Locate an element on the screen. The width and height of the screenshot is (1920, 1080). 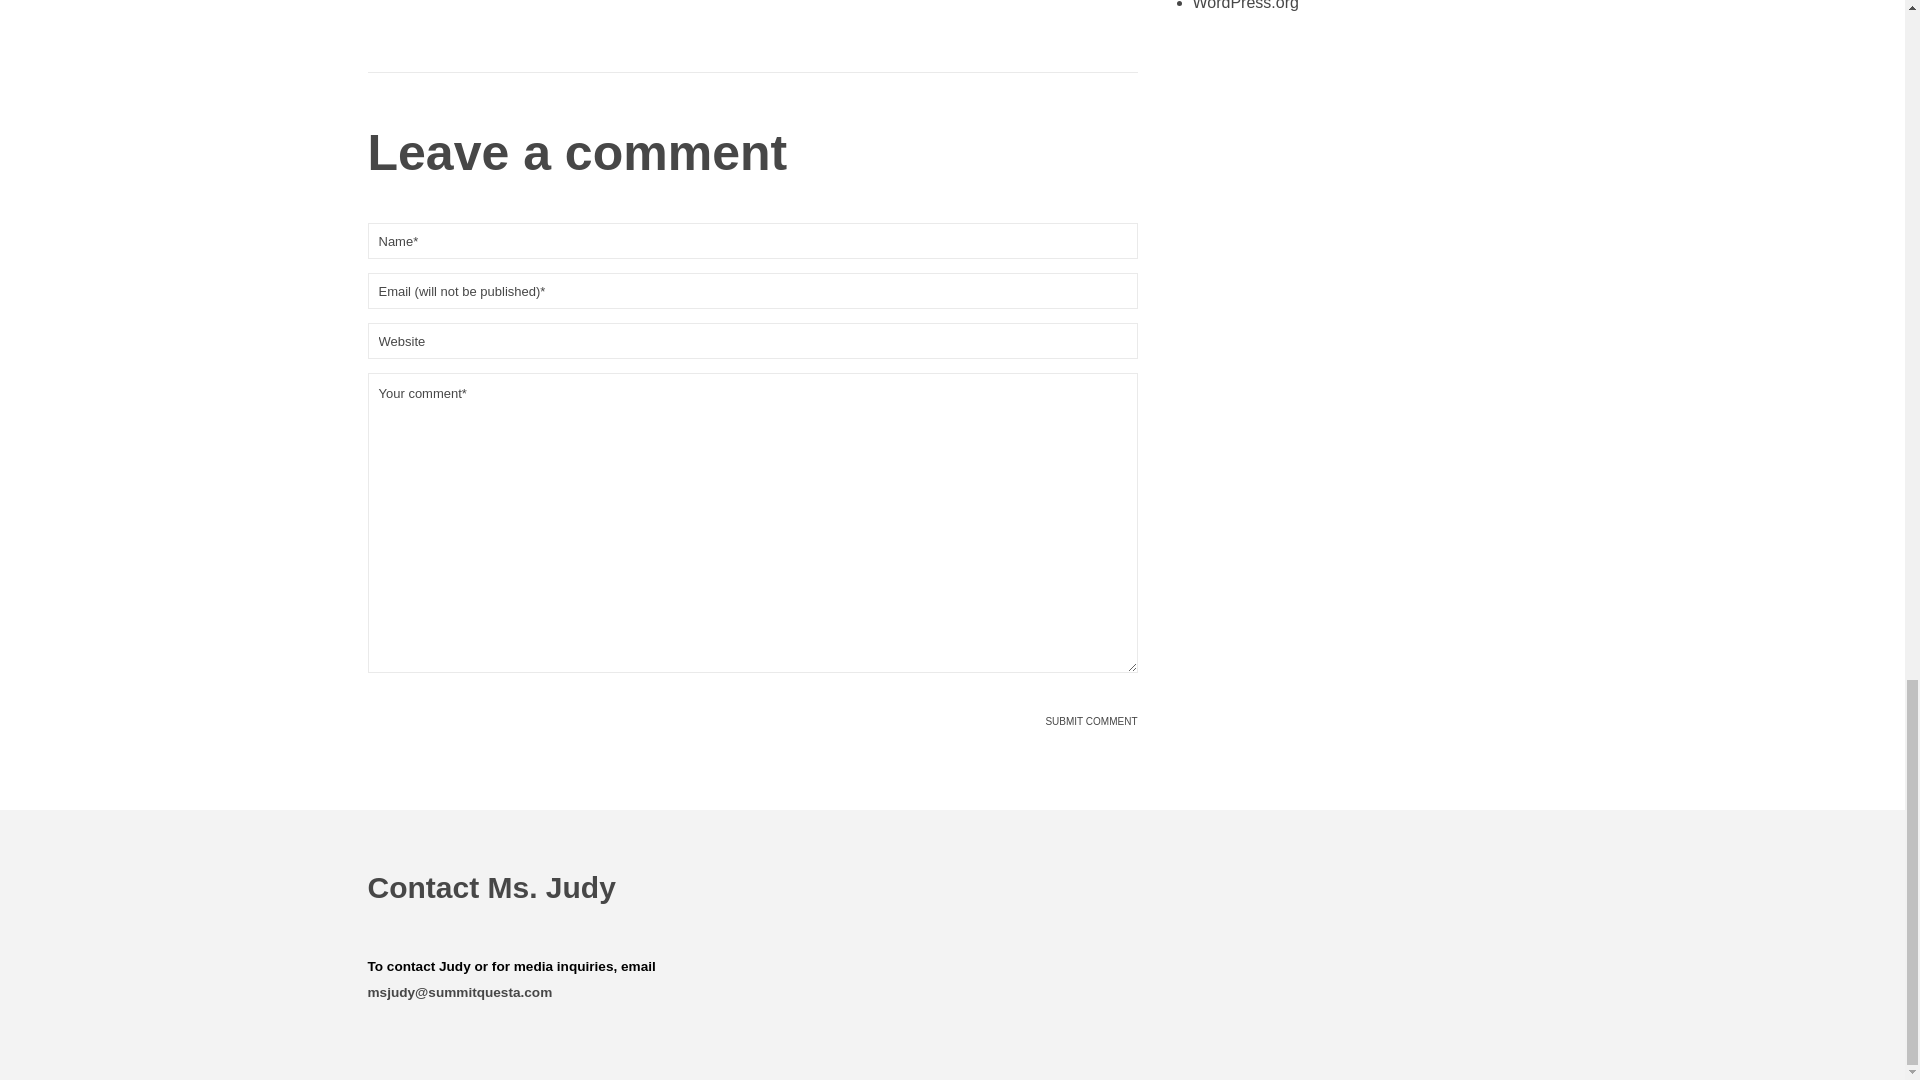
WordPress.org is located at coordinates (1244, 5).